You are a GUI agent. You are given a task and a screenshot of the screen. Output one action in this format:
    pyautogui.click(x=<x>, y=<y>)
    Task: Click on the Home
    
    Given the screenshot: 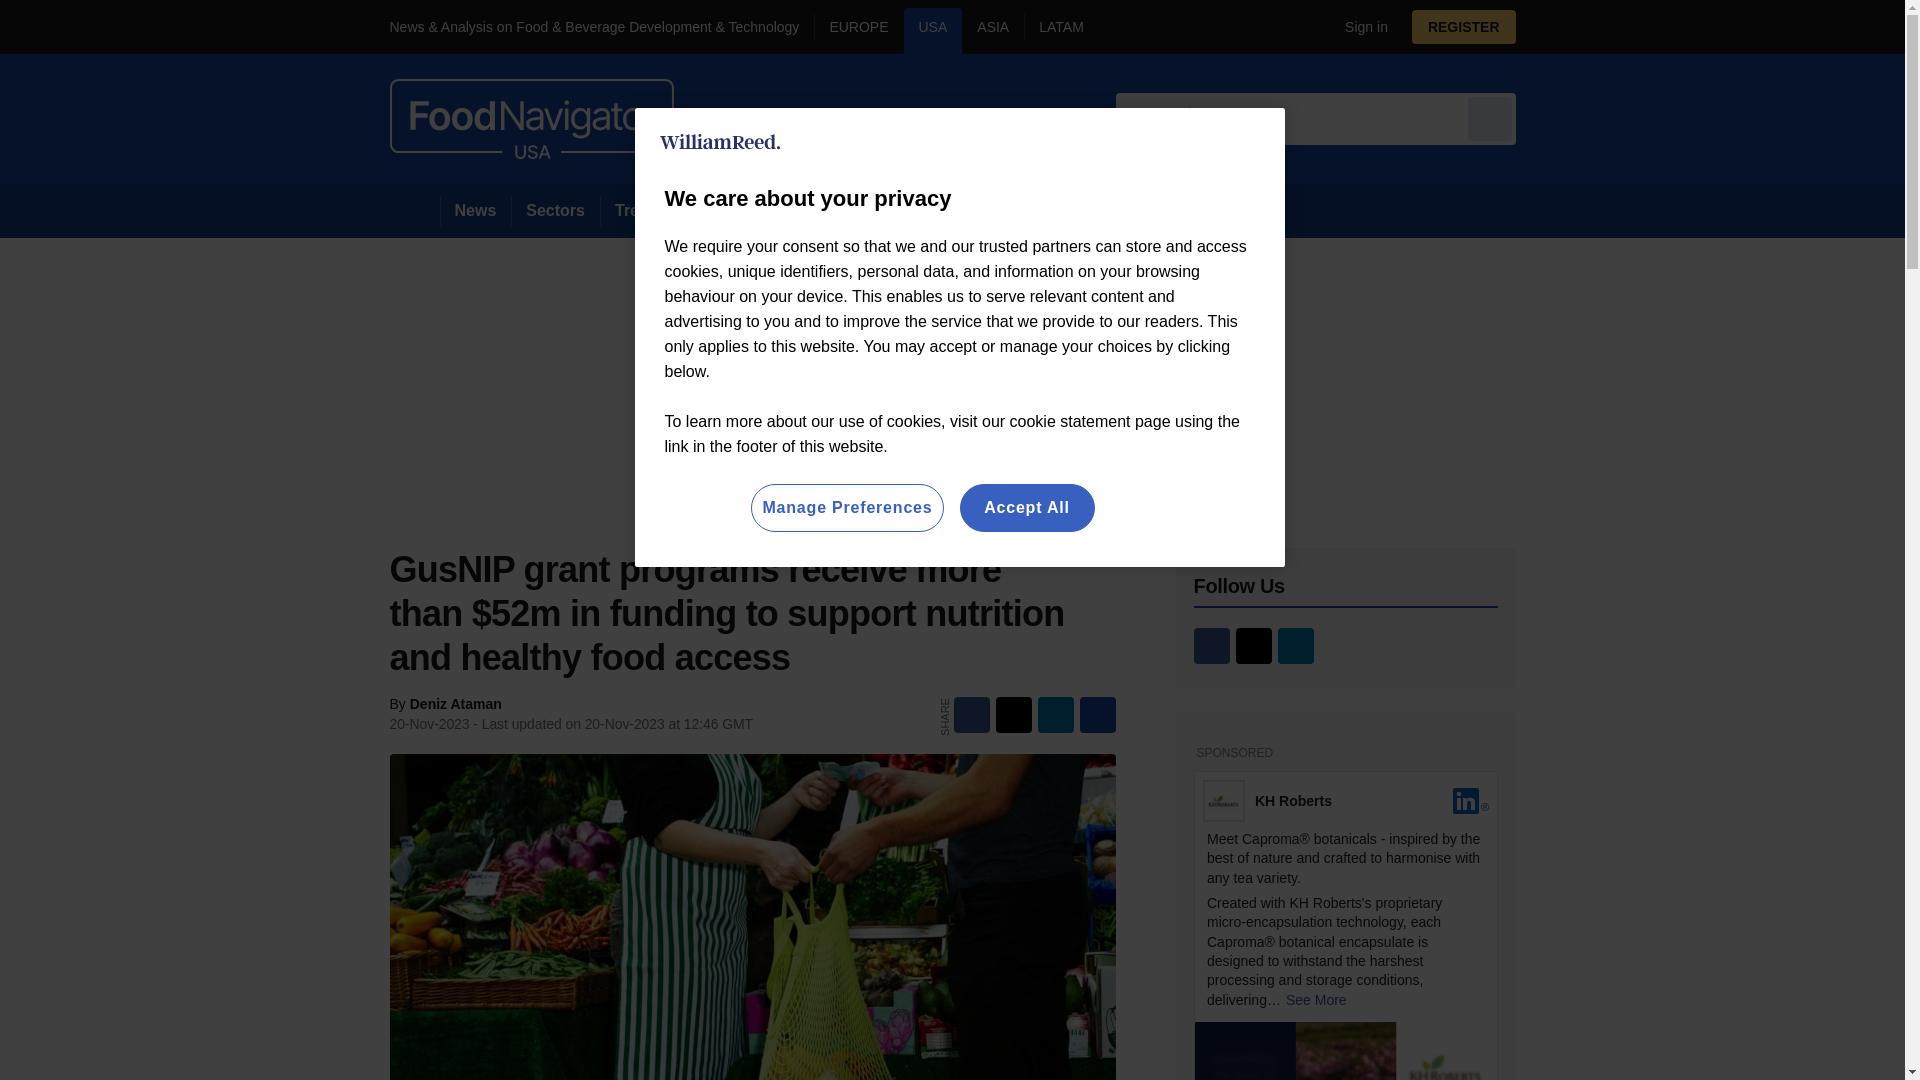 What is the action you would take?
    pyautogui.click(x=414, y=210)
    